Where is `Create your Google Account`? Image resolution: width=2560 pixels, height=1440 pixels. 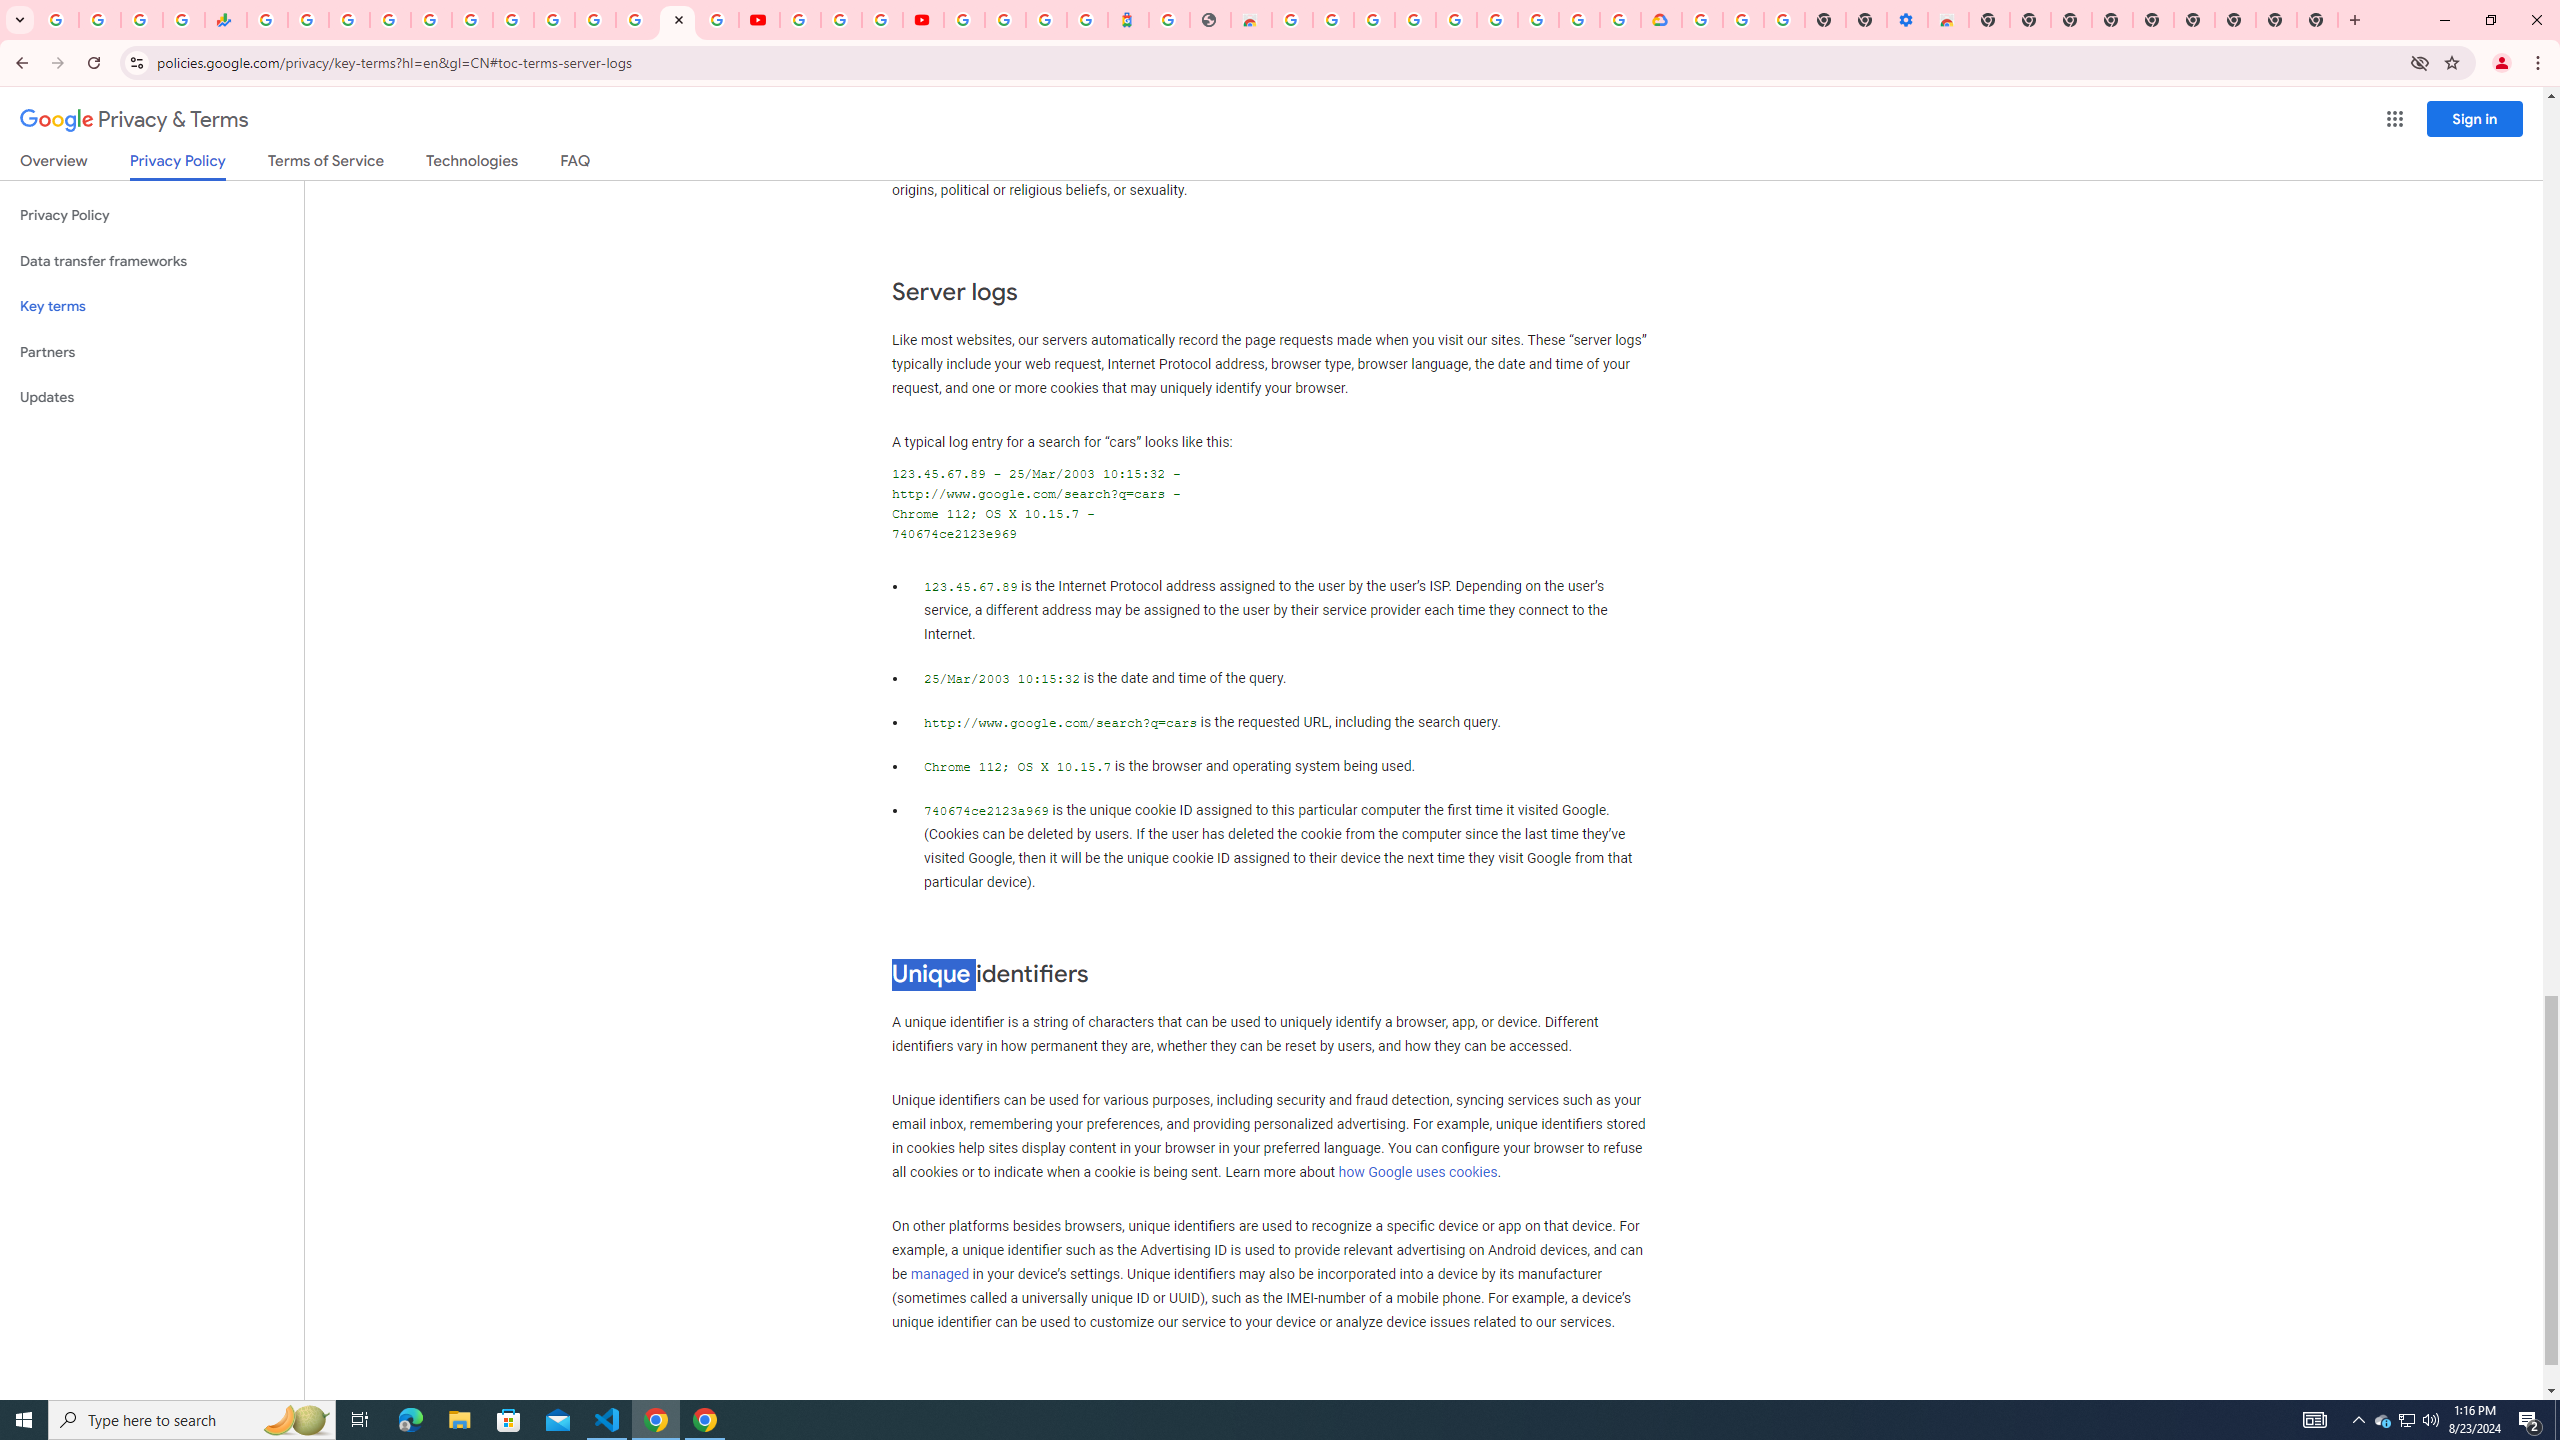
Create your Google Account is located at coordinates (882, 20).